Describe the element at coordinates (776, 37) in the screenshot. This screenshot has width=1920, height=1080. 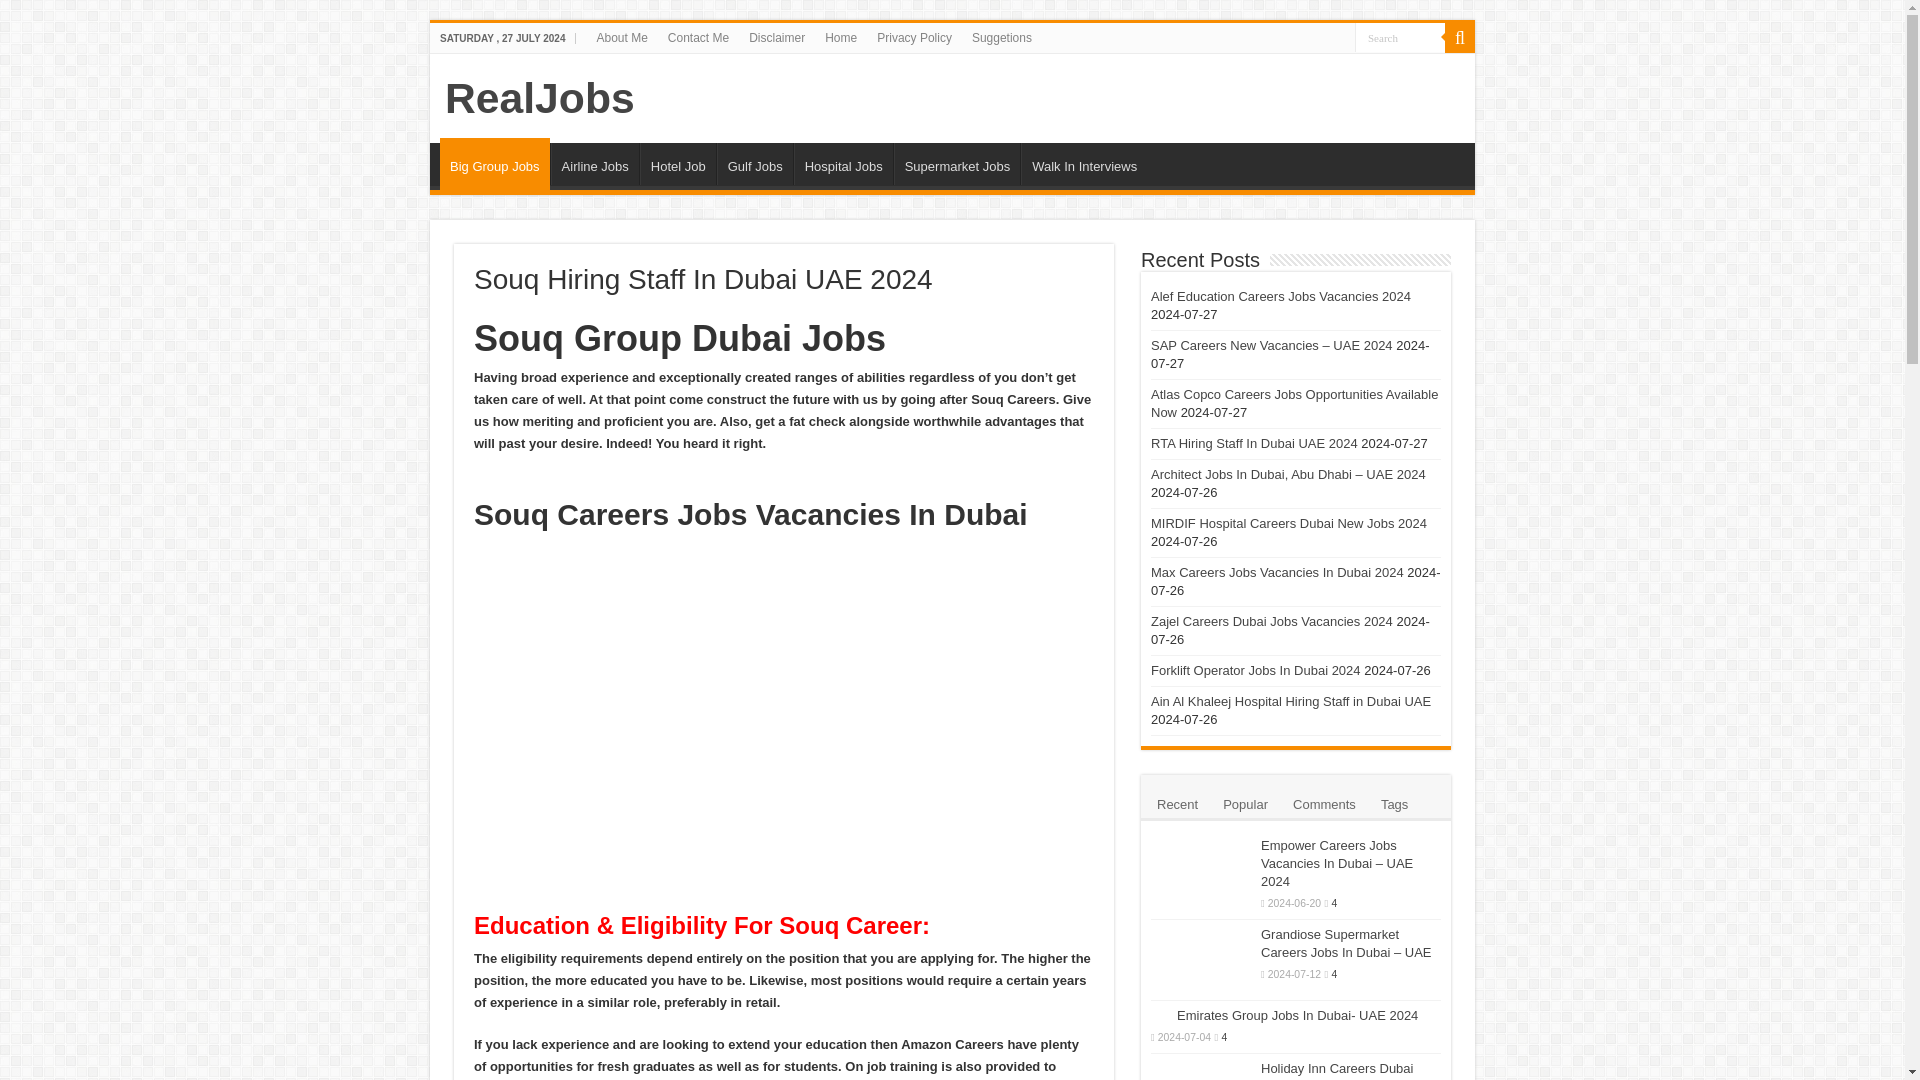
I see `Disclaimer` at that location.